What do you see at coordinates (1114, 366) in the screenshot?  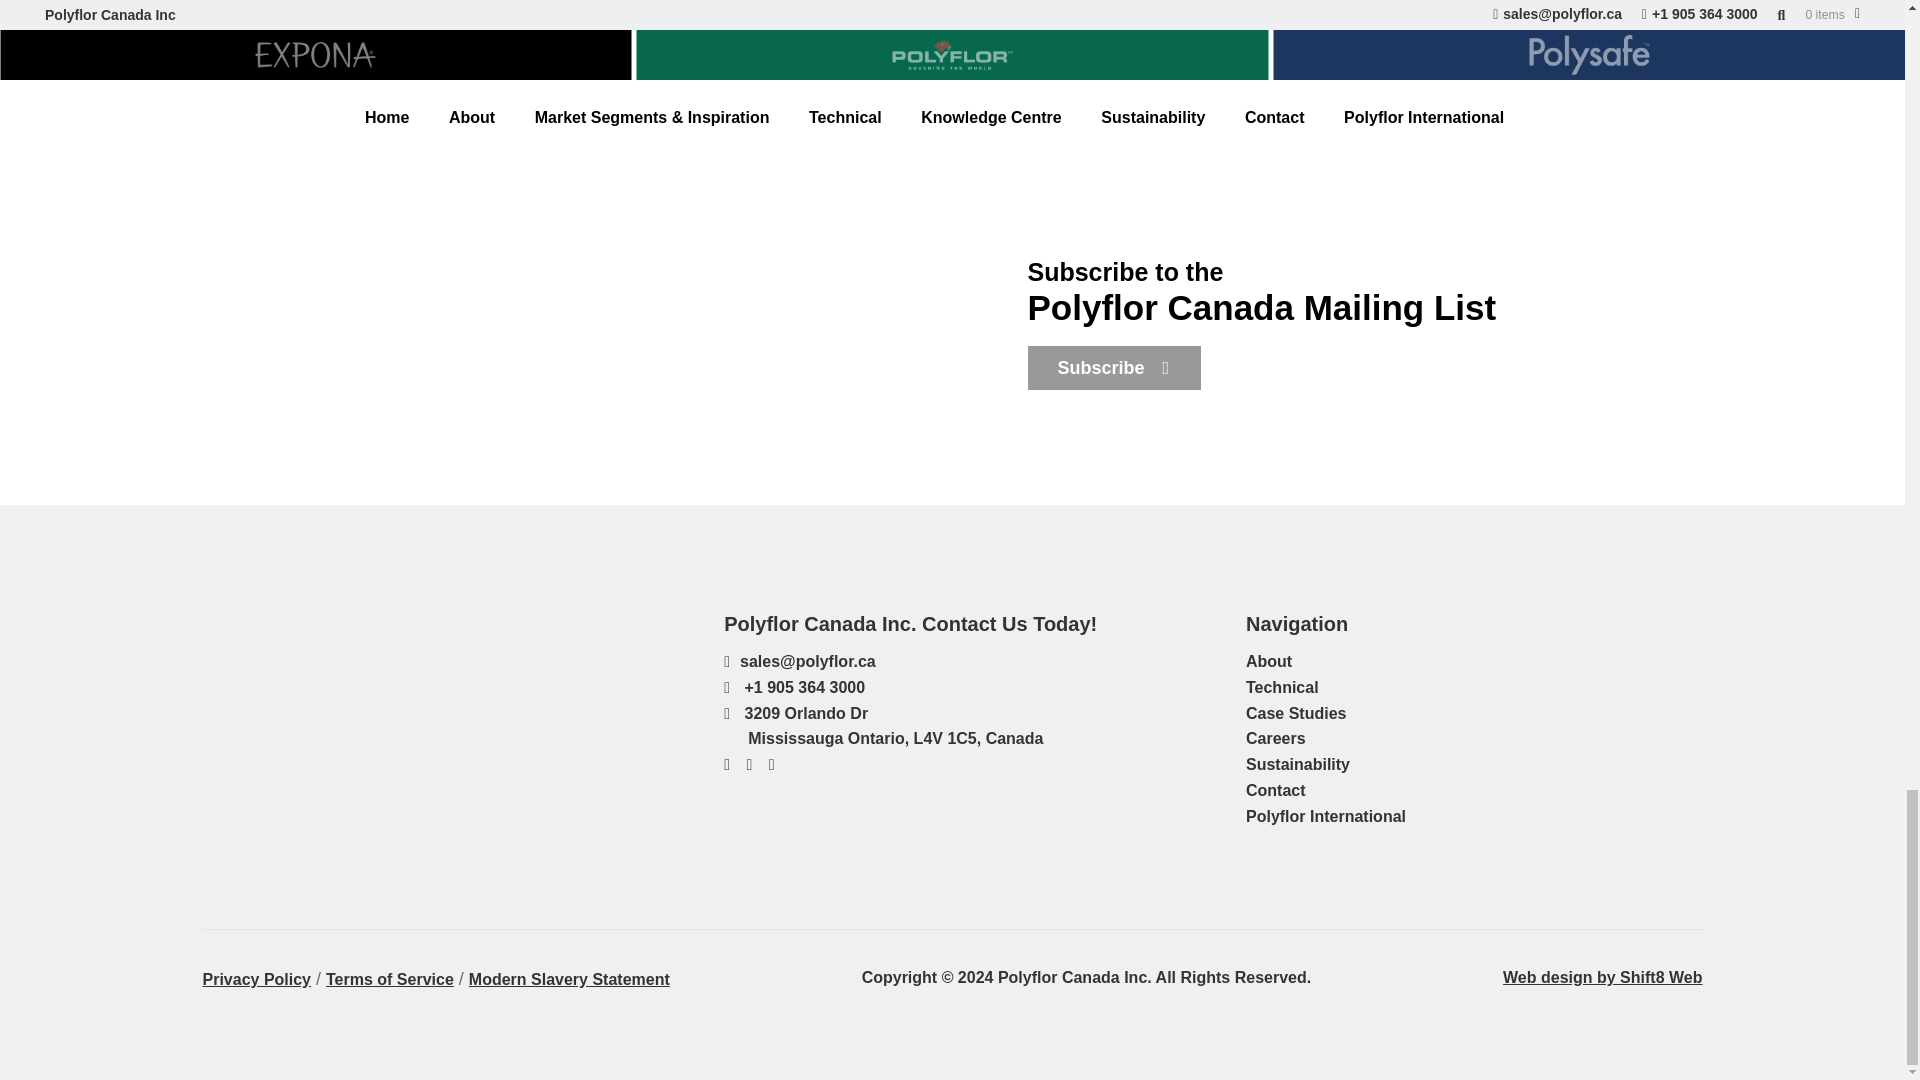 I see `Mailing List Sign Up` at bounding box center [1114, 366].